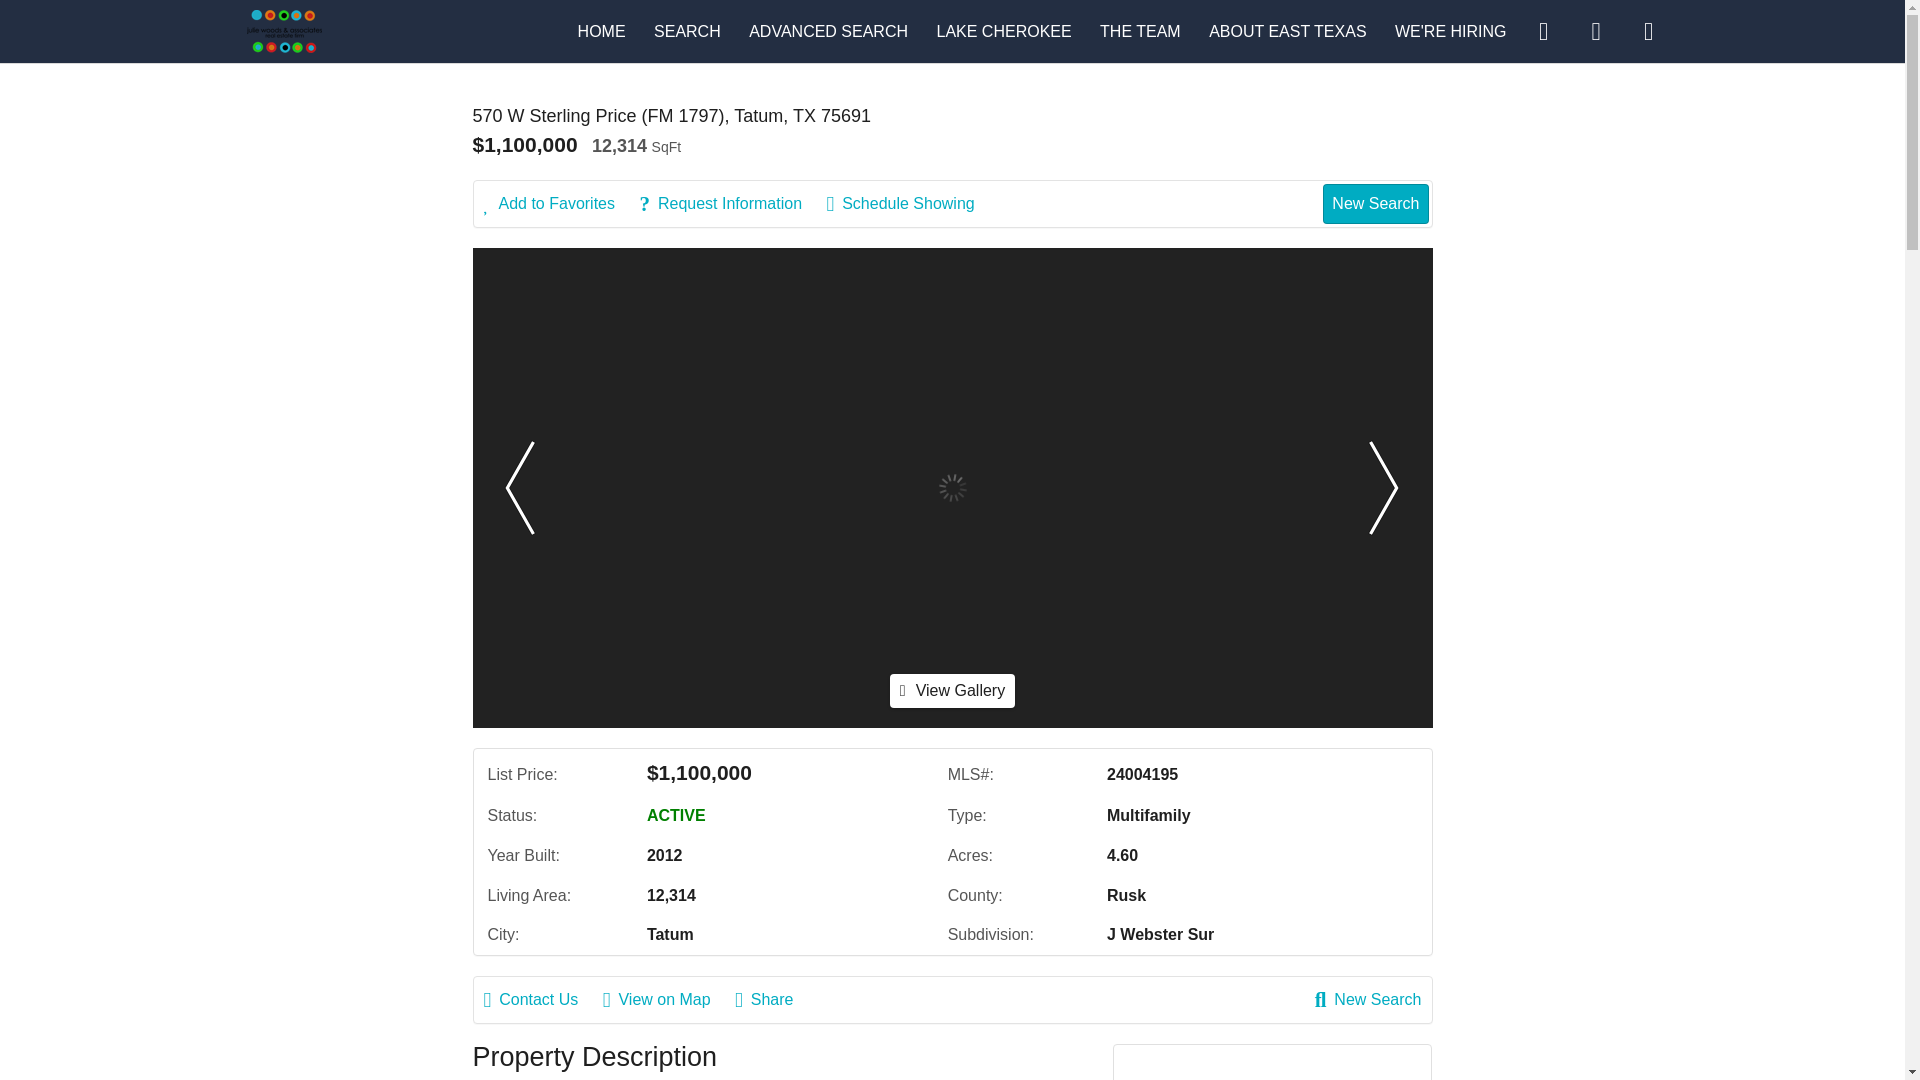 The height and width of the screenshot is (1080, 1920). Describe the element at coordinates (1375, 203) in the screenshot. I see `New Search` at that location.